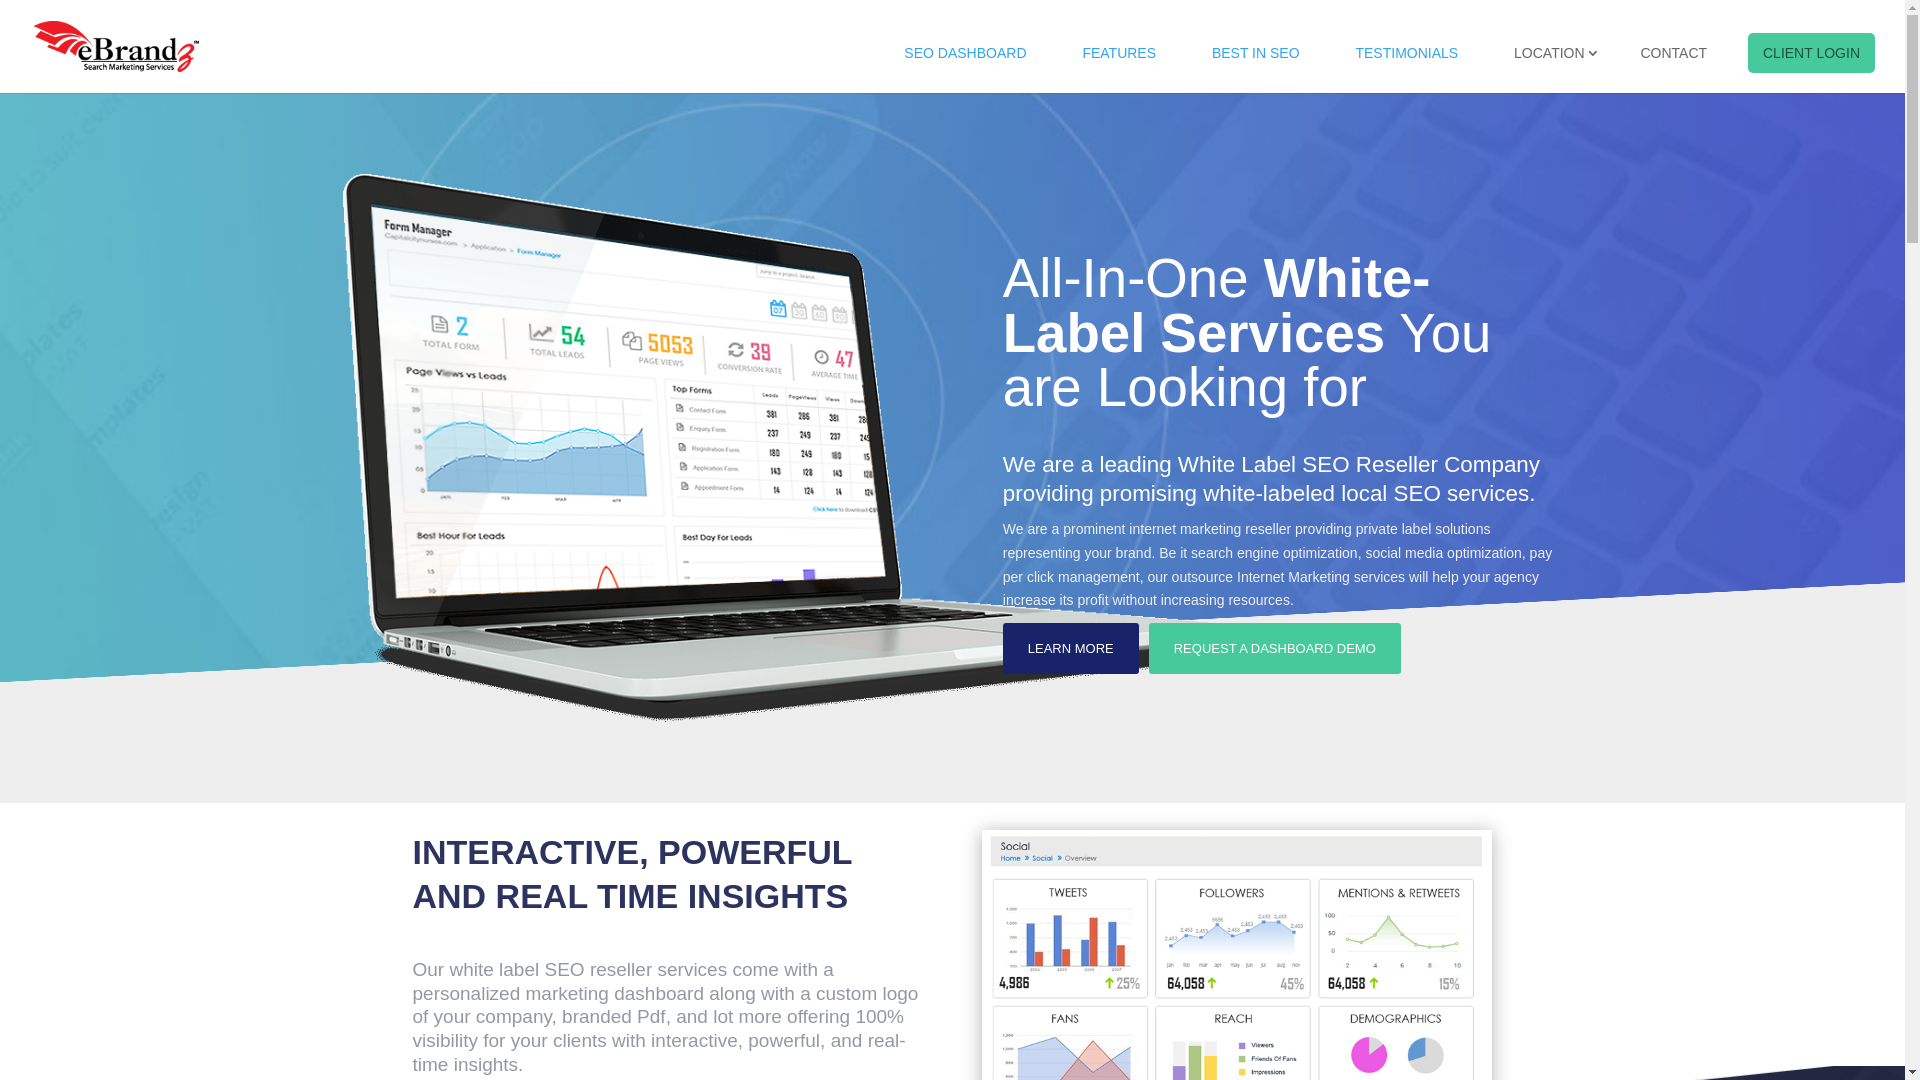 Image resolution: width=1920 pixels, height=1080 pixels. What do you see at coordinates (1550, 53) in the screenshot?
I see `LOCATION` at bounding box center [1550, 53].